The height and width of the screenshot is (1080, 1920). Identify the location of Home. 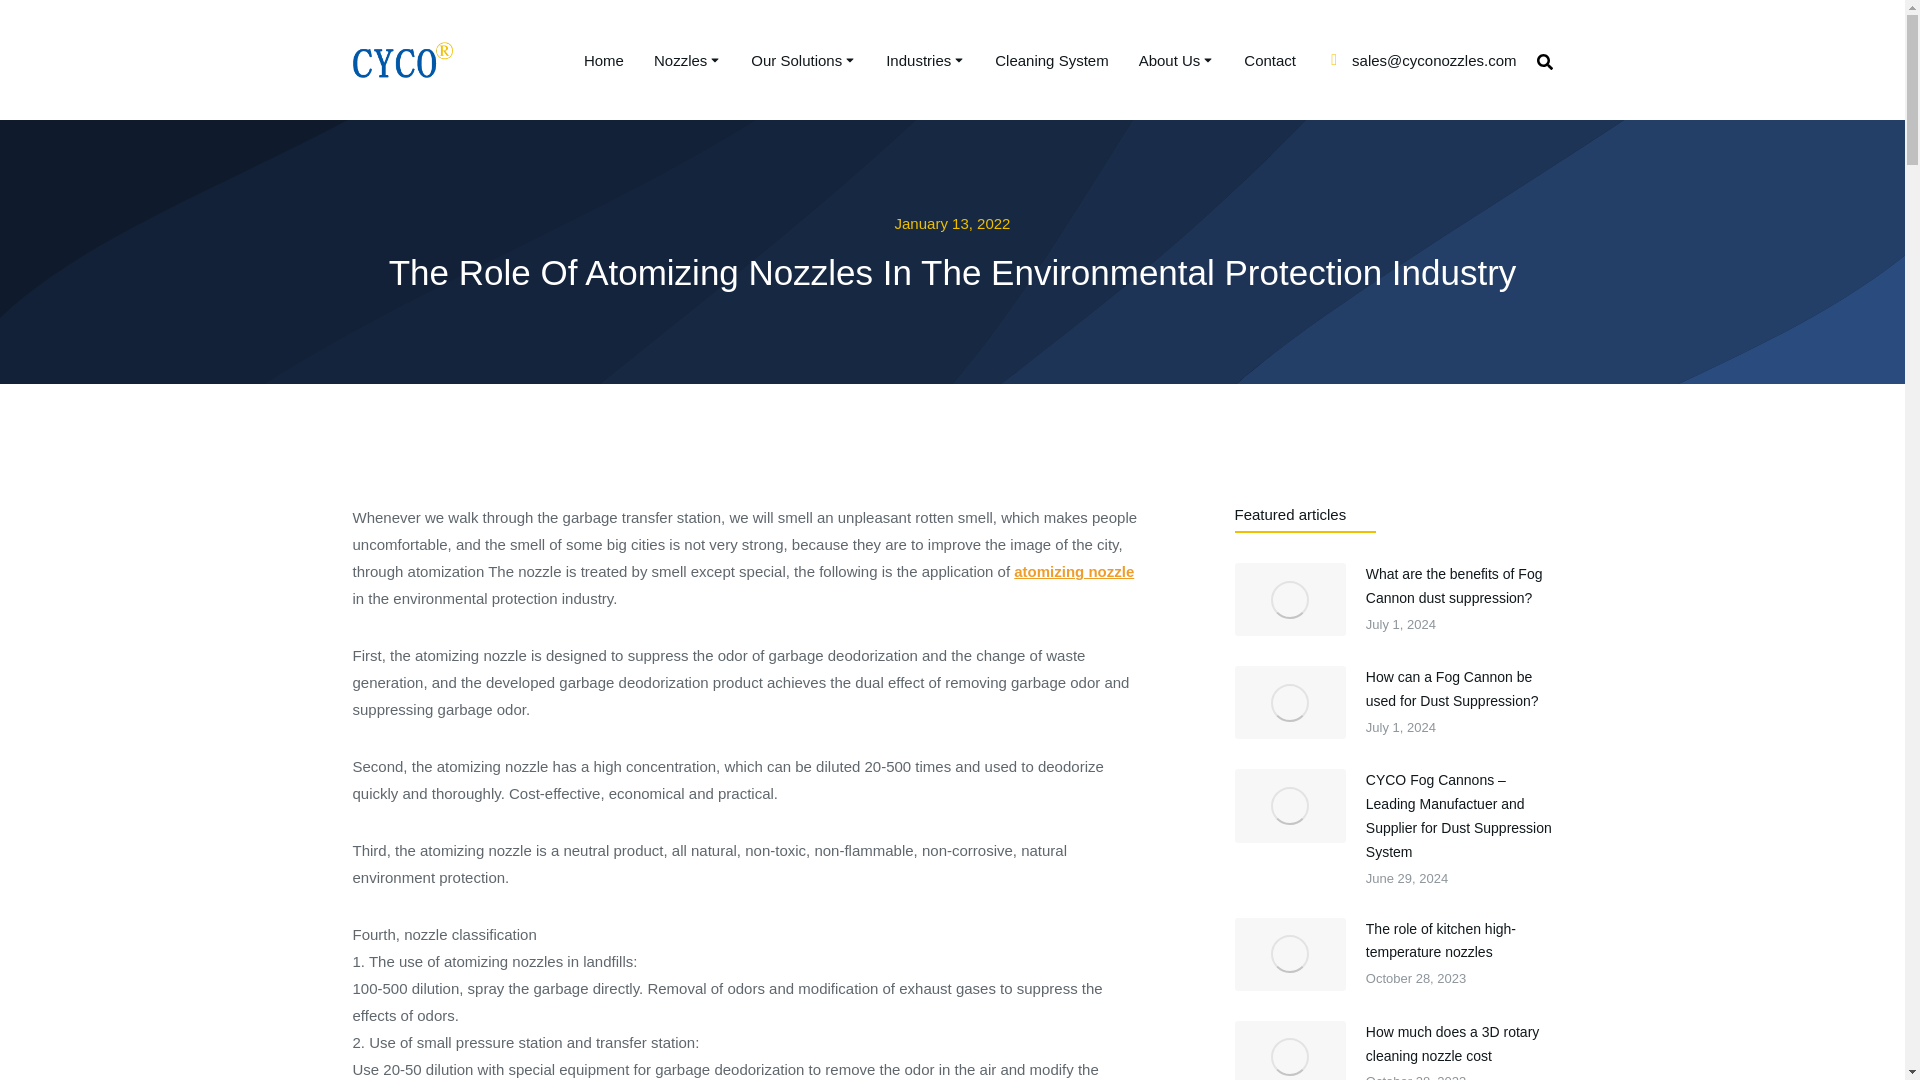
(604, 59).